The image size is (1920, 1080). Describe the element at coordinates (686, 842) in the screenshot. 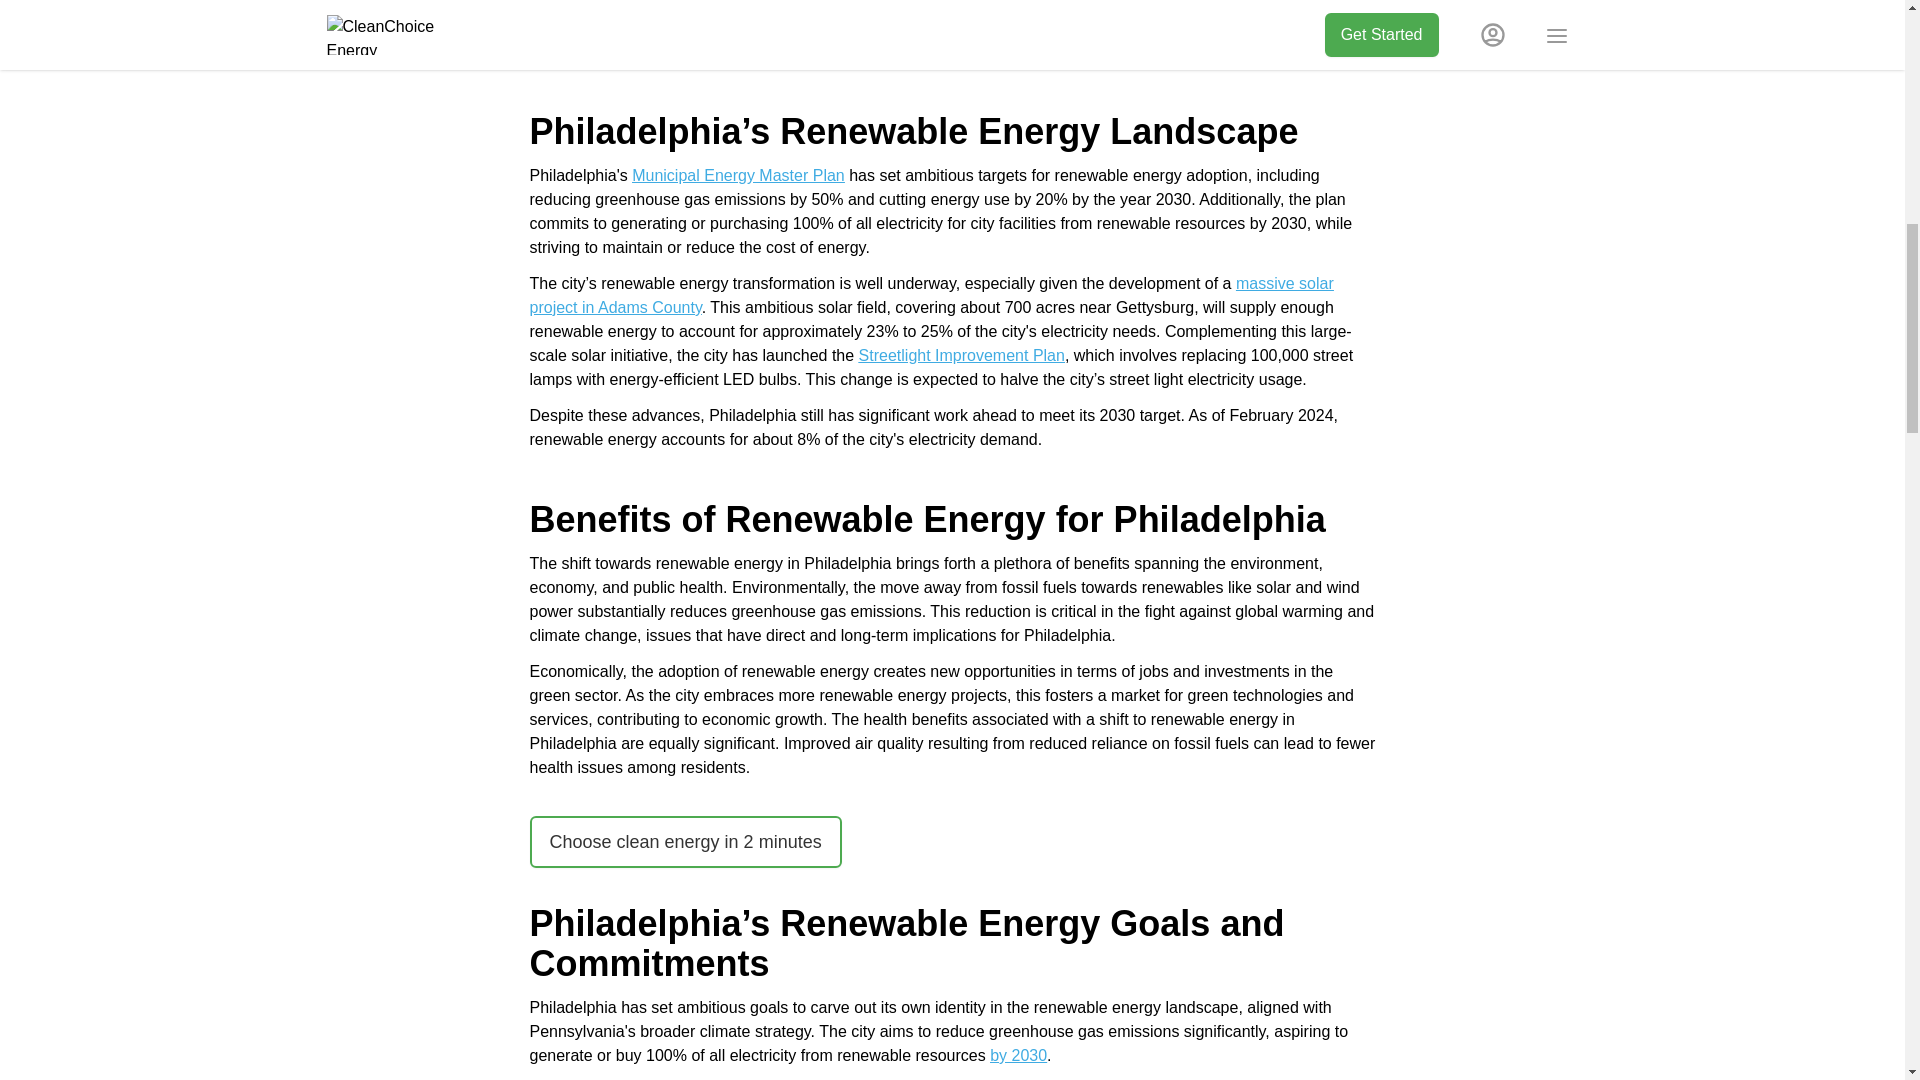

I see `Choose clean energy in 2 minutes` at that location.